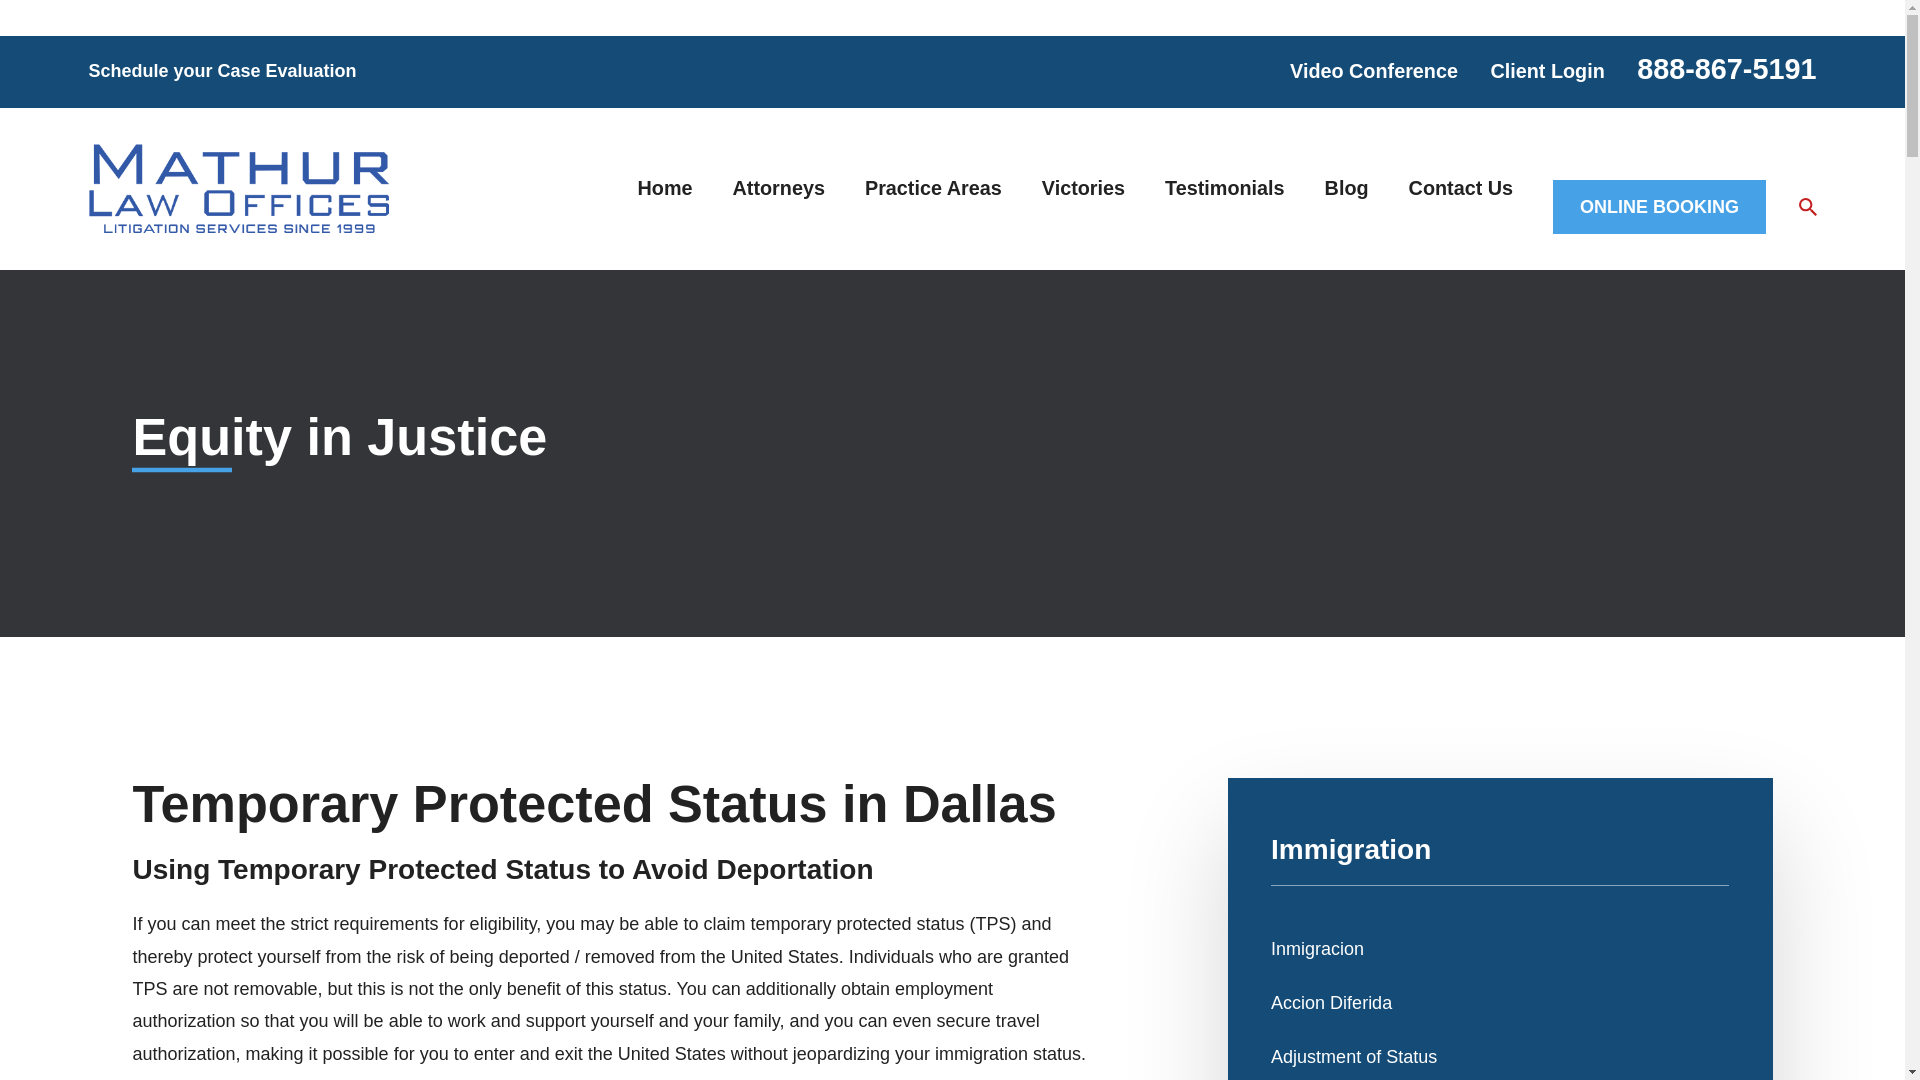 This screenshot has height=1080, width=1920. What do you see at coordinates (1346, 188) in the screenshot?
I see `Blog` at bounding box center [1346, 188].